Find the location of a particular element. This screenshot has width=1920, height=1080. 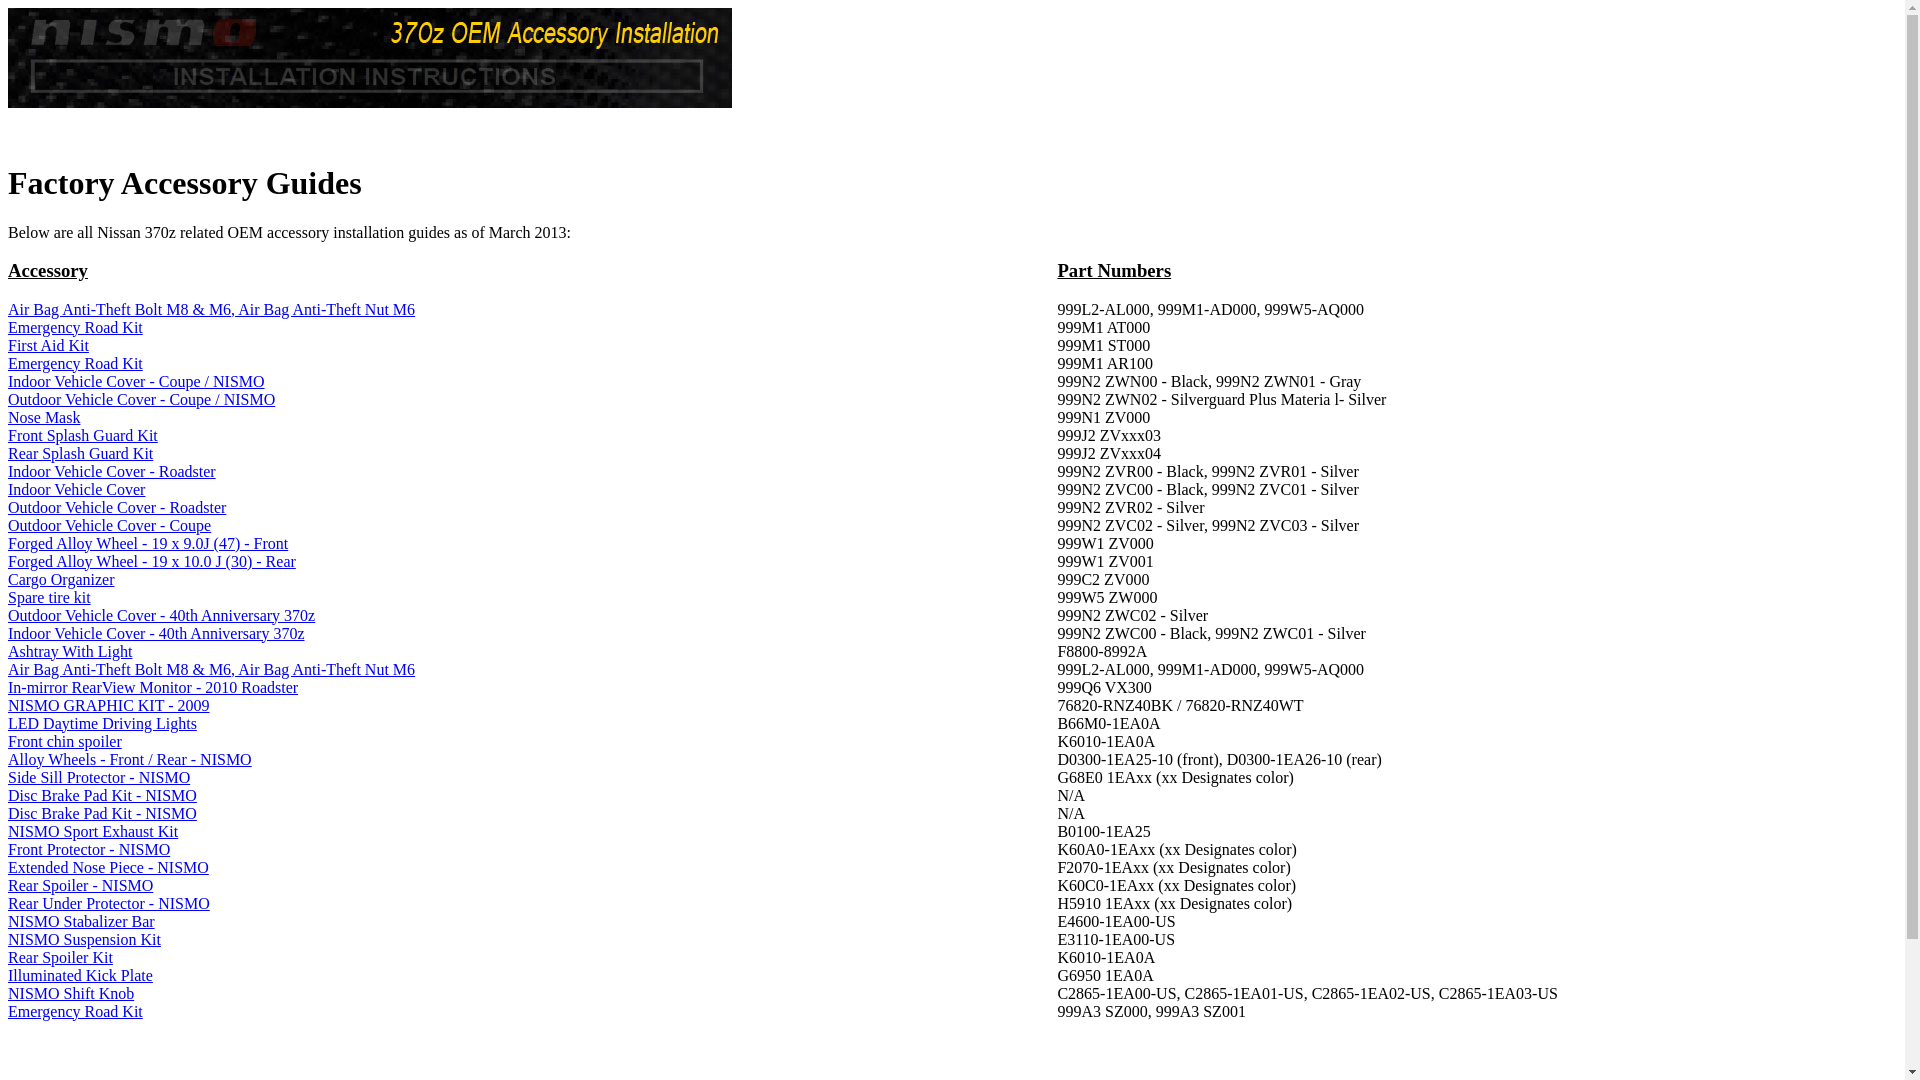

NISMO Stabalizer Bar is located at coordinates (82, 922).